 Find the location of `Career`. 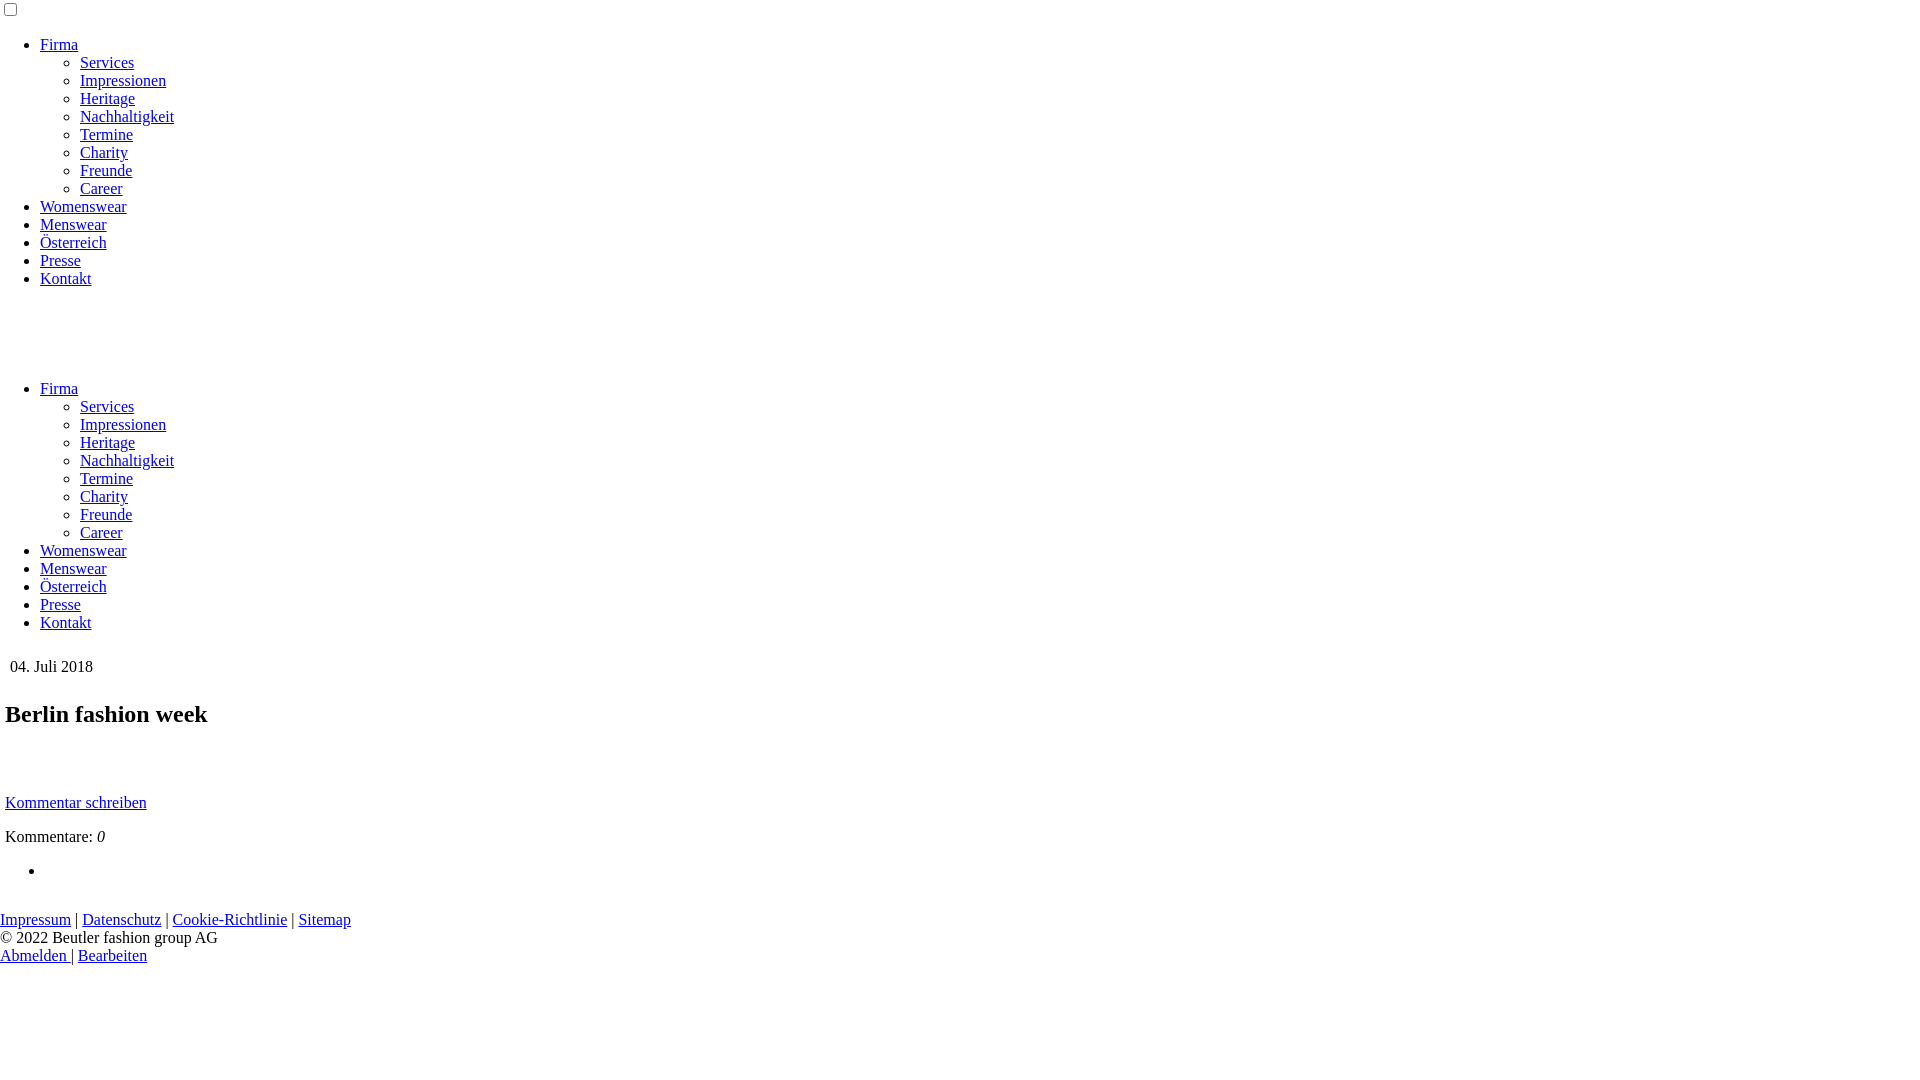

Career is located at coordinates (101, 188).